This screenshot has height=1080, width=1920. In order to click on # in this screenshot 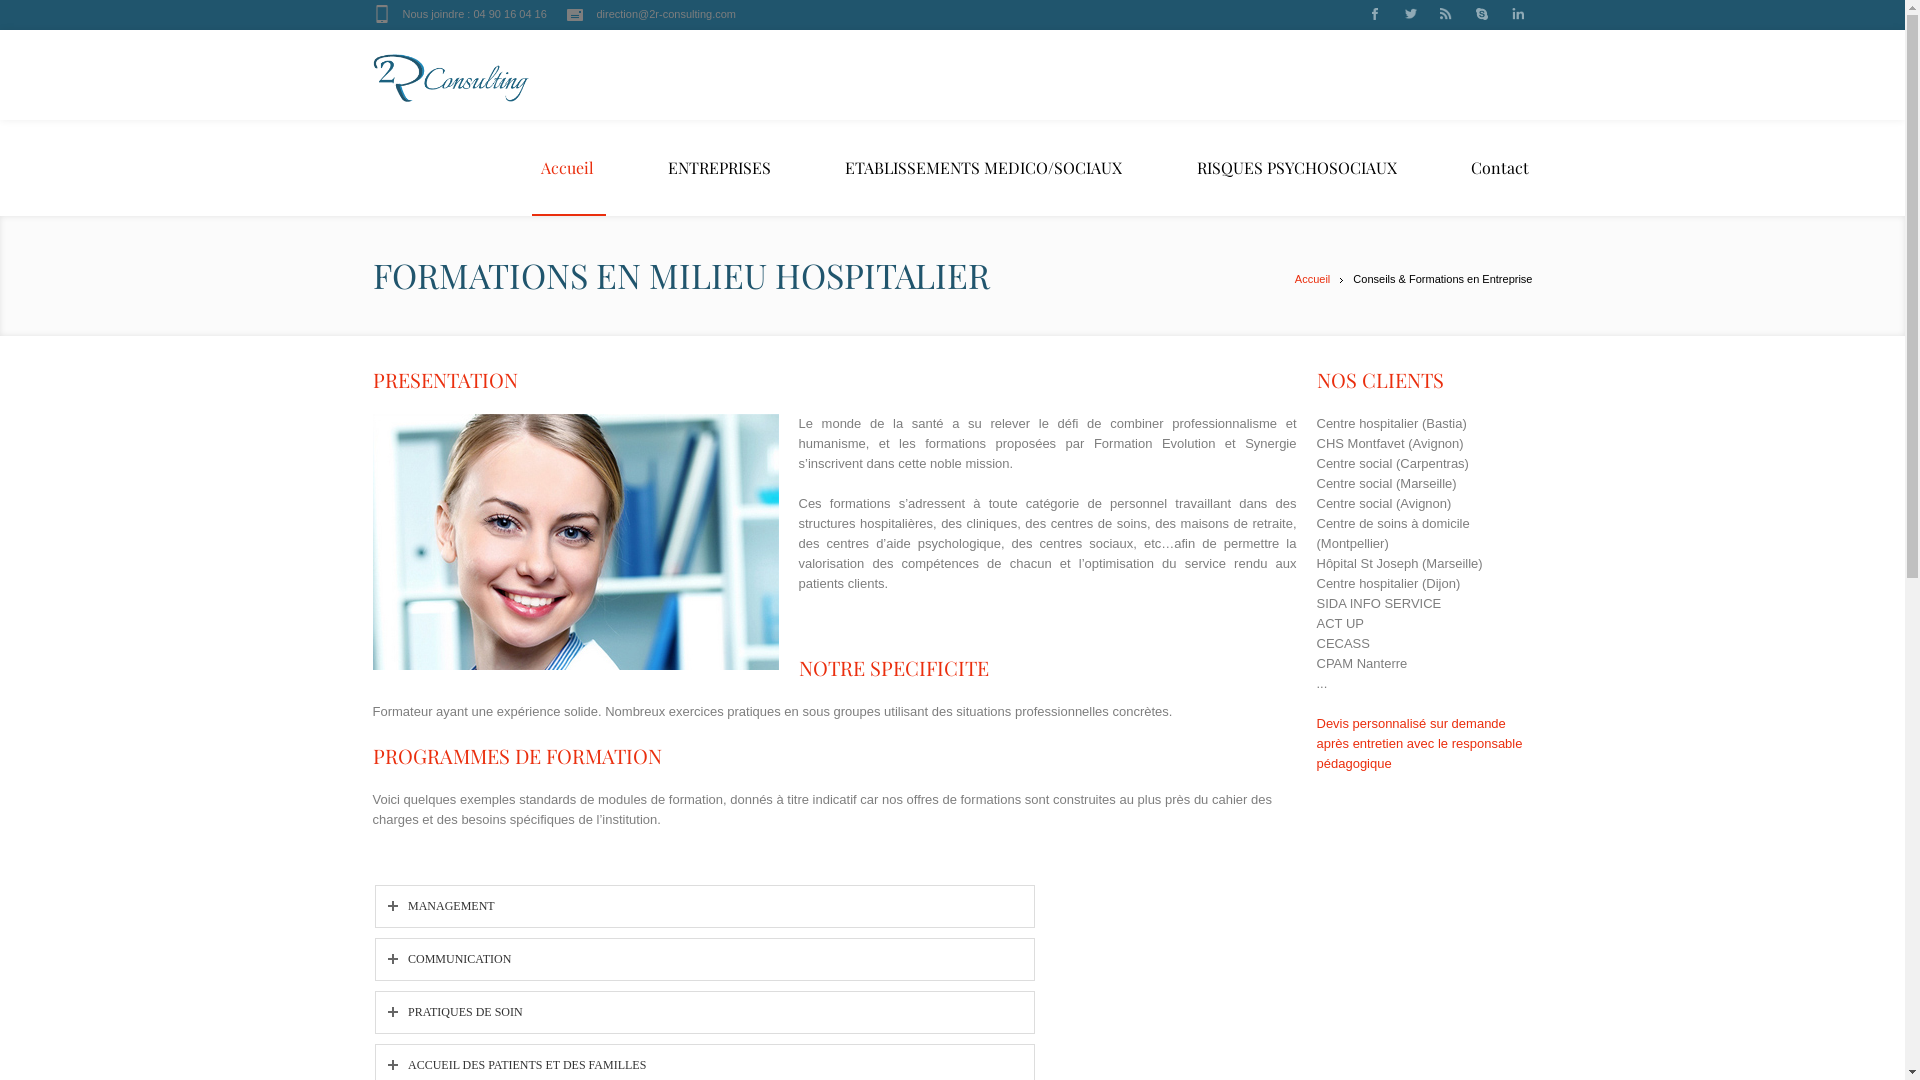, I will do `click(1410, 16)`.